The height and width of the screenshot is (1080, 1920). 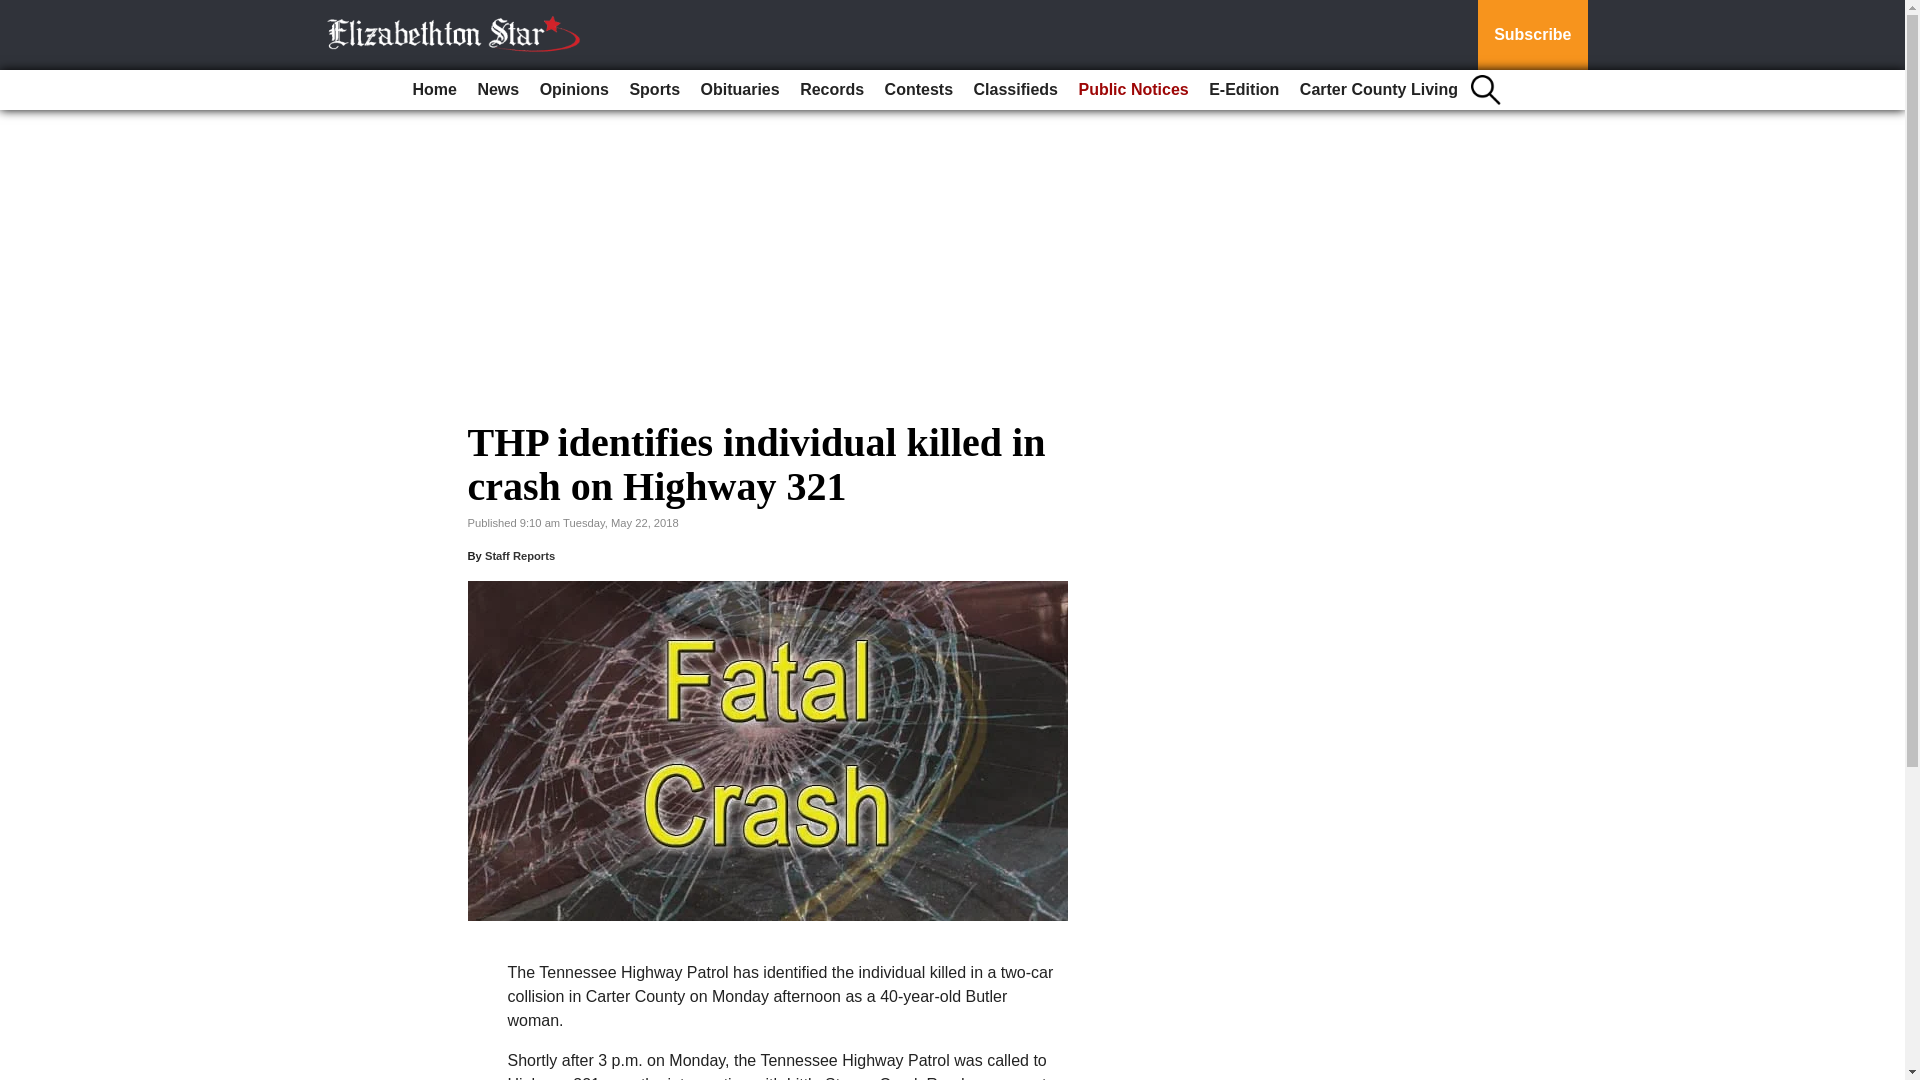 I want to click on Public Notices, so click(x=1132, y=90).